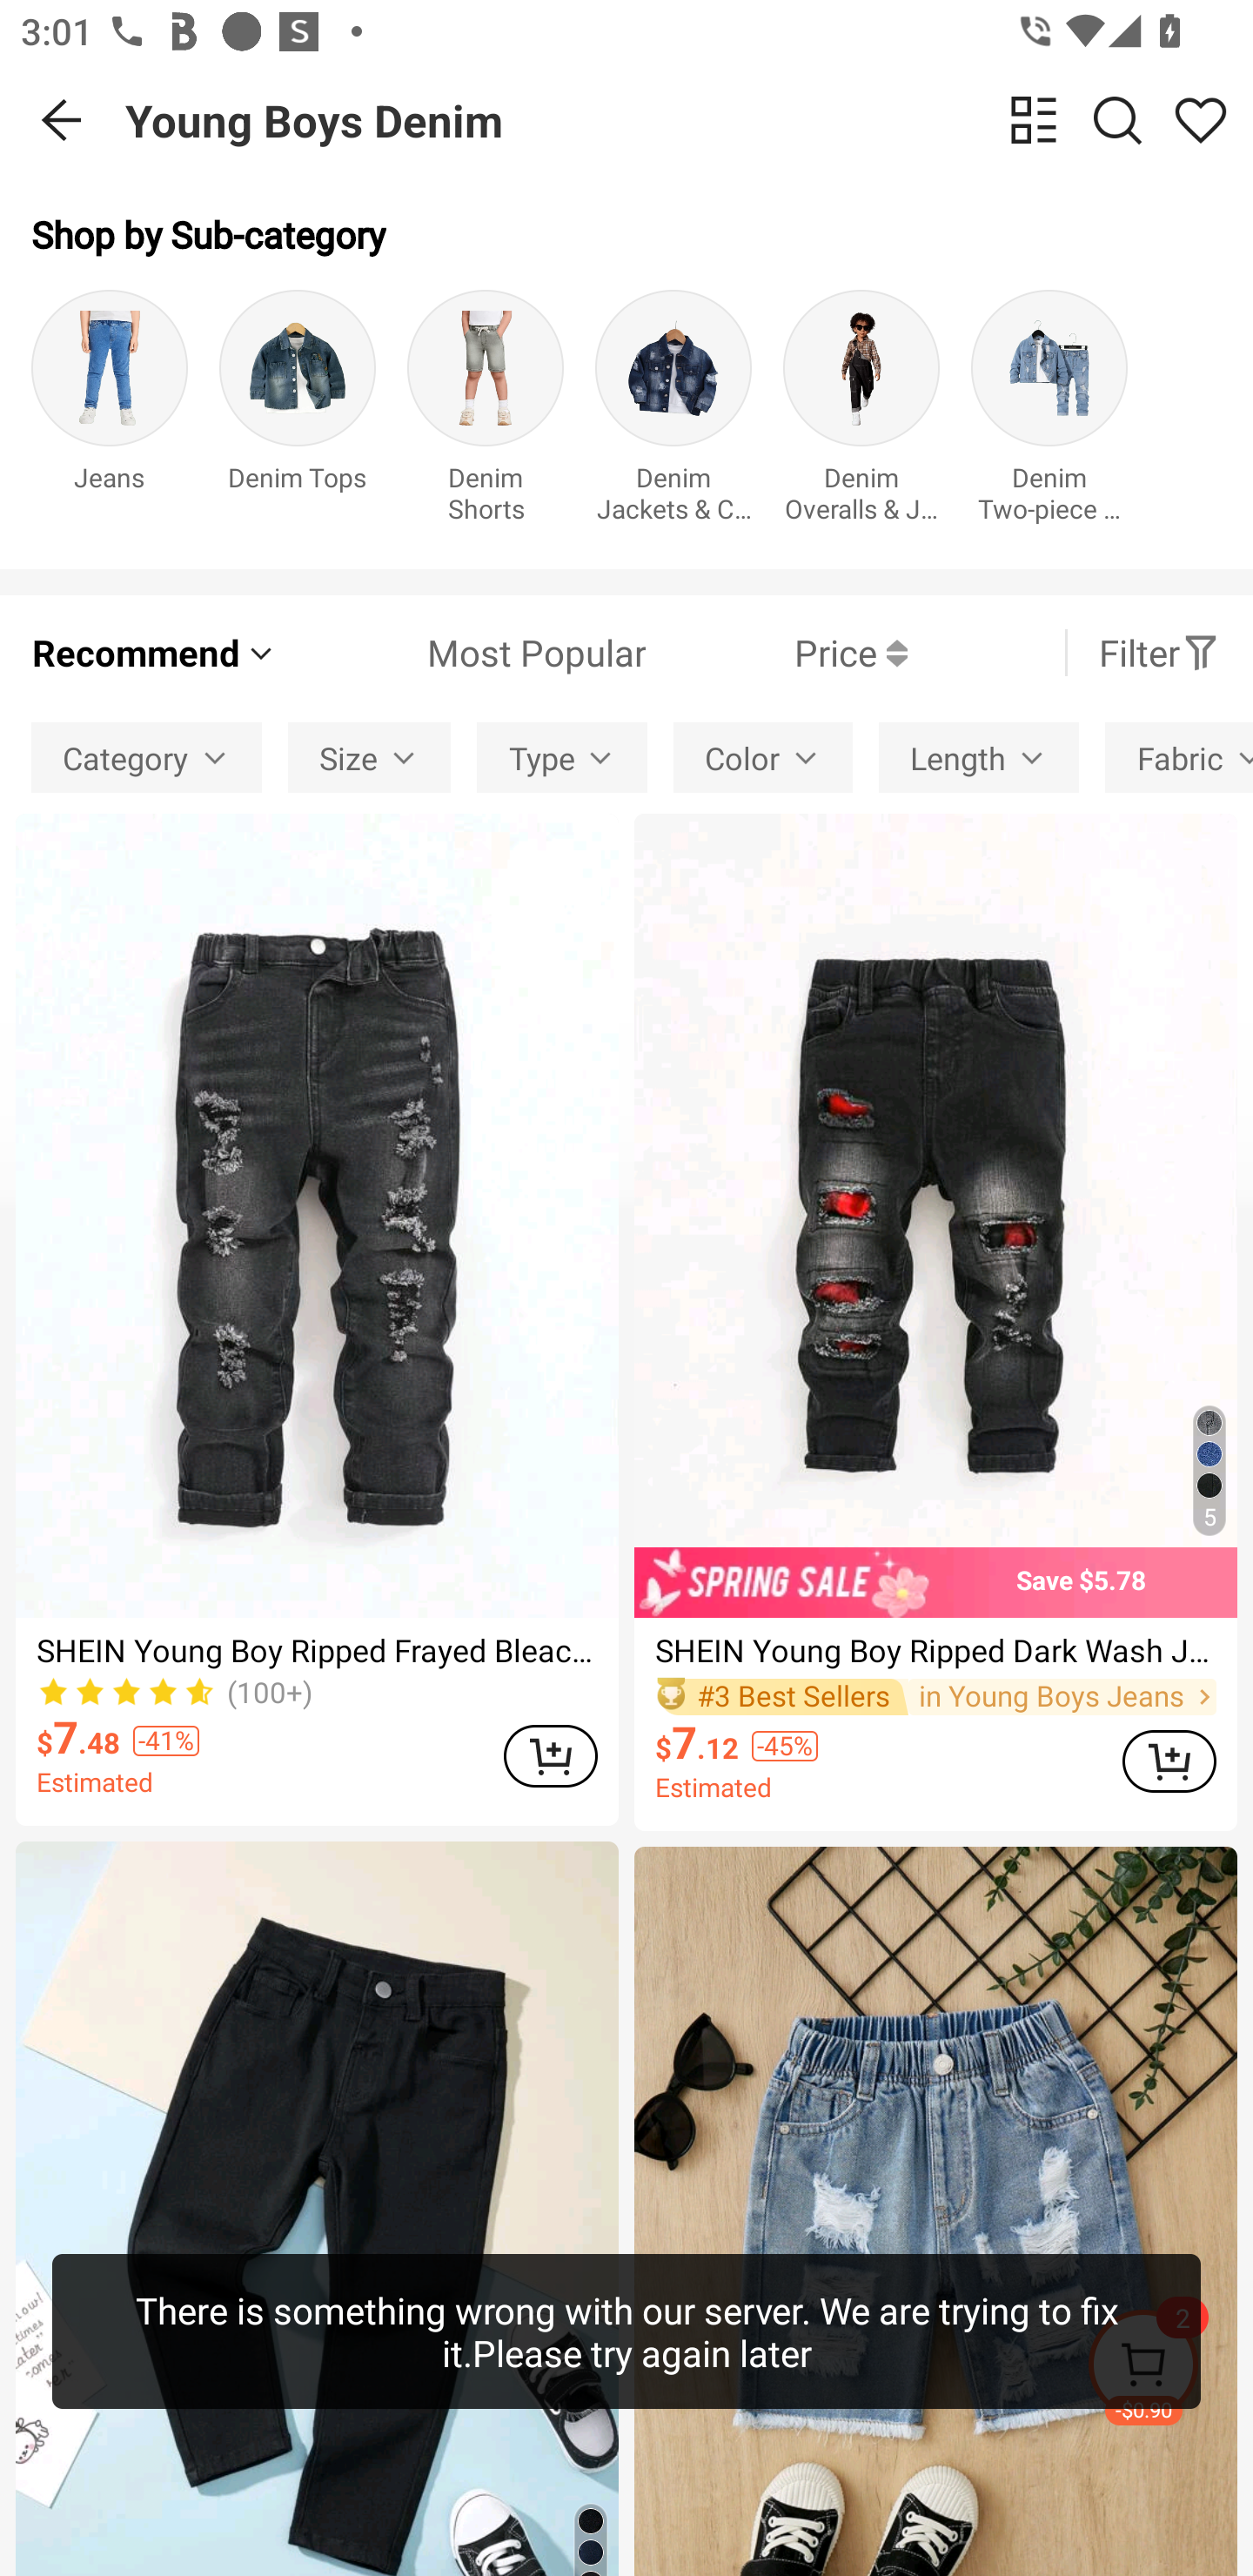 The image size is (1253, 2576). Describe the element at coordinates (562, 757) in the screenshot. I see `Type` at that location.